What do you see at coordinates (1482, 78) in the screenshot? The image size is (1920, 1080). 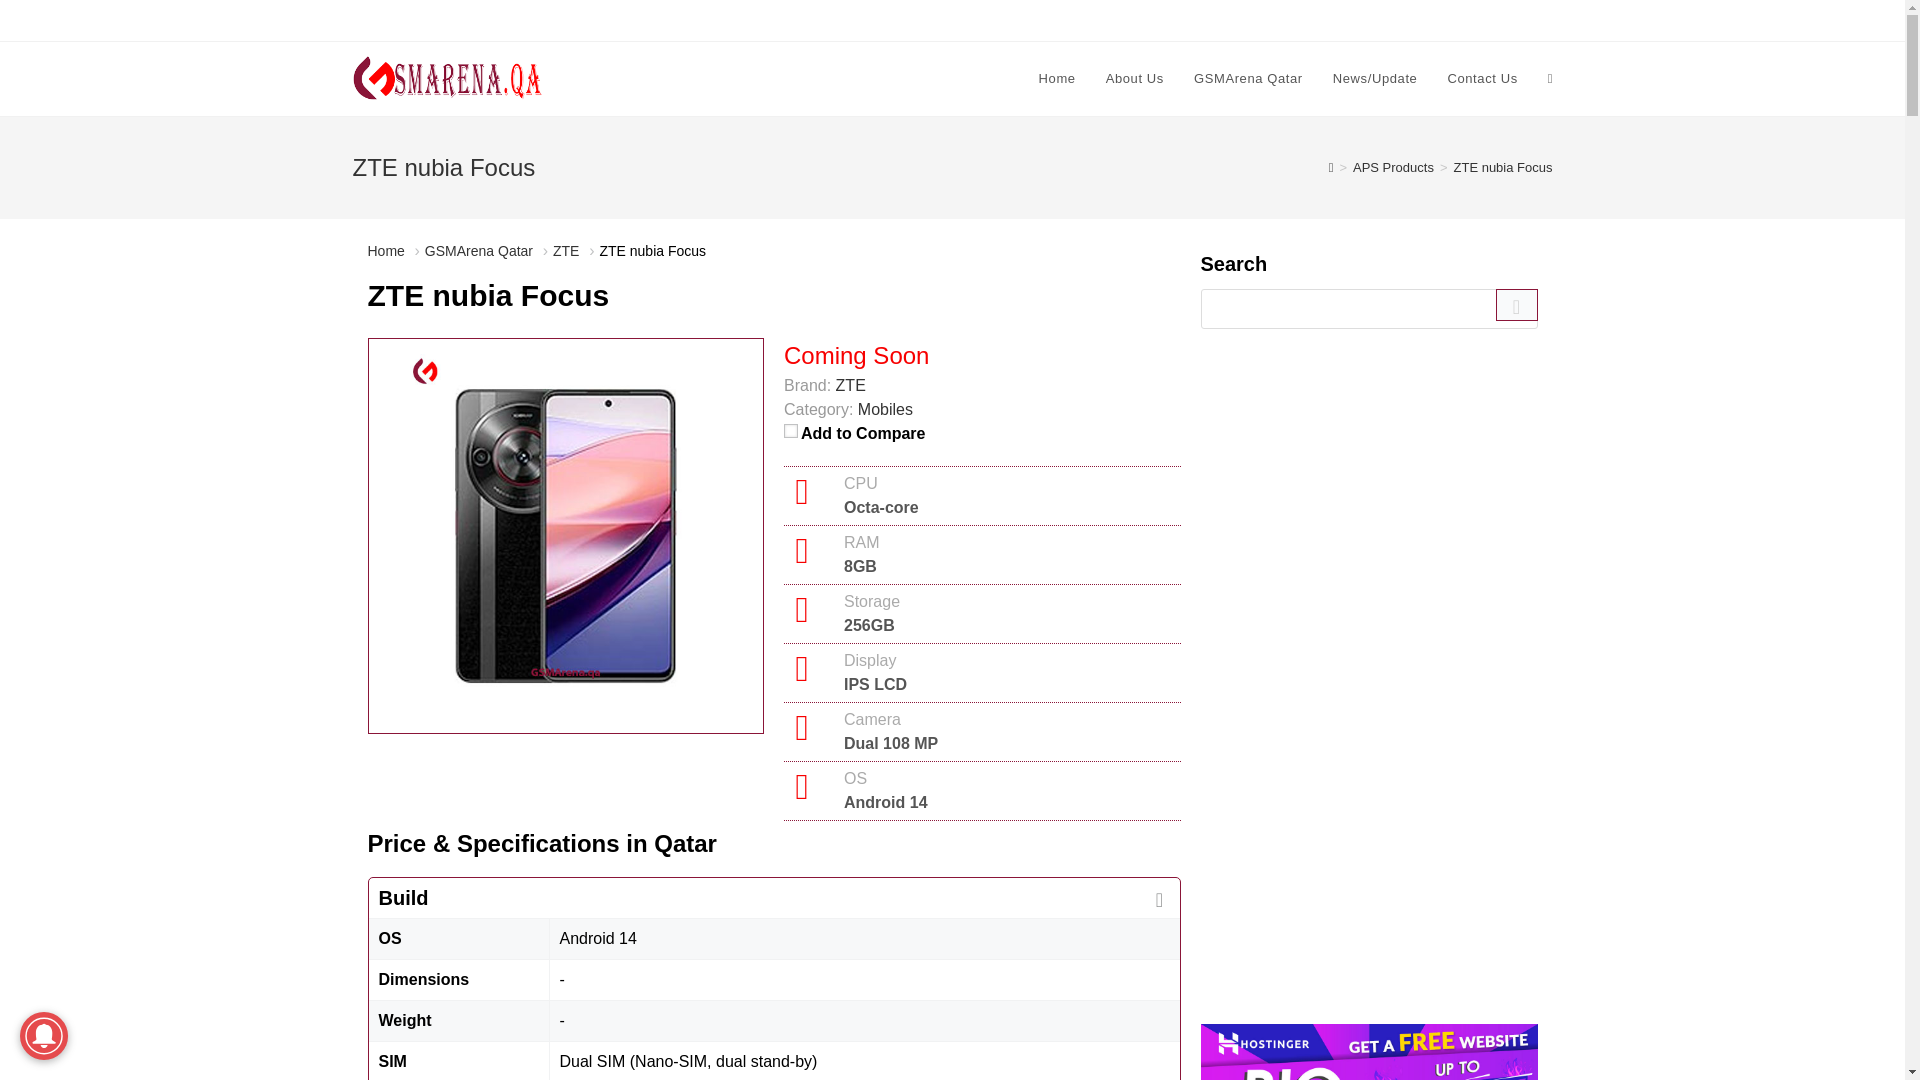 I see `Contact Us` at bounding box center [1482, 78].